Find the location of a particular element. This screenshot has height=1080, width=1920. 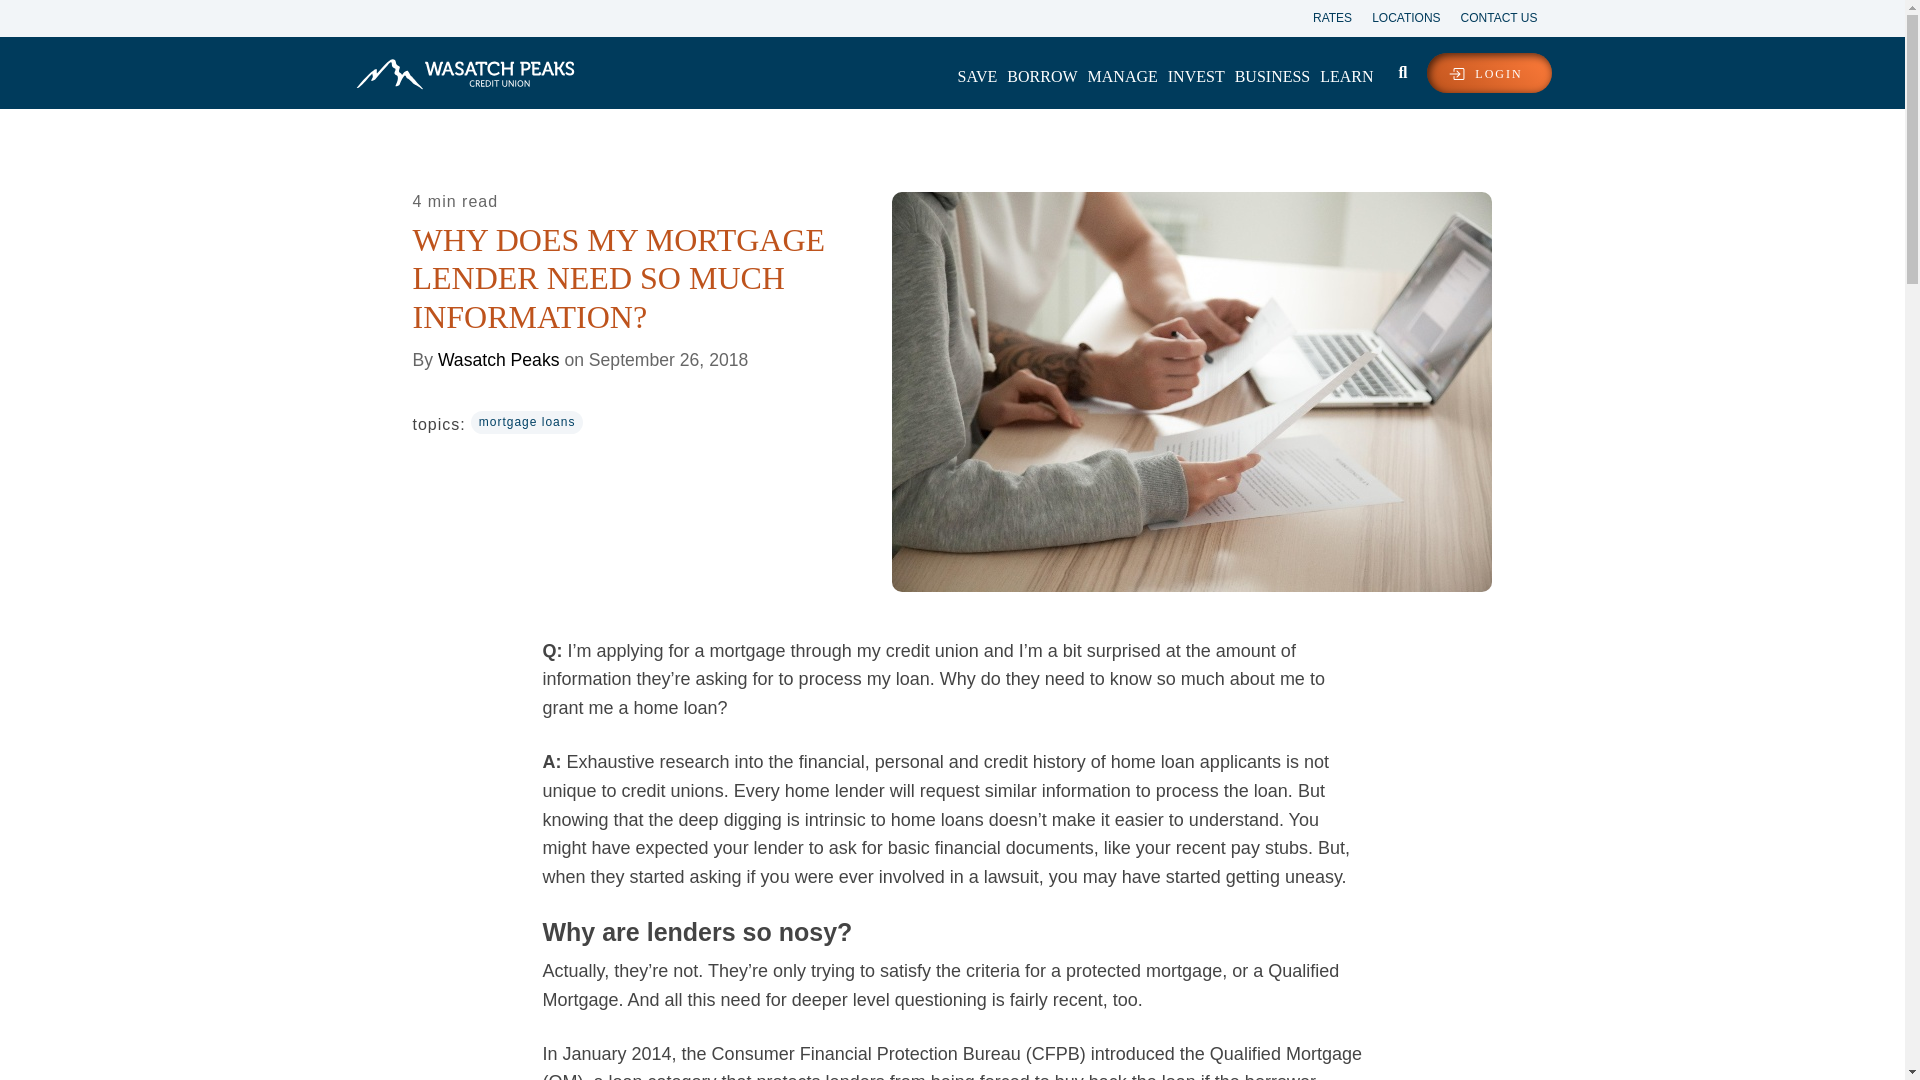

LOCATIONS is located at coordinates (1396, 16).